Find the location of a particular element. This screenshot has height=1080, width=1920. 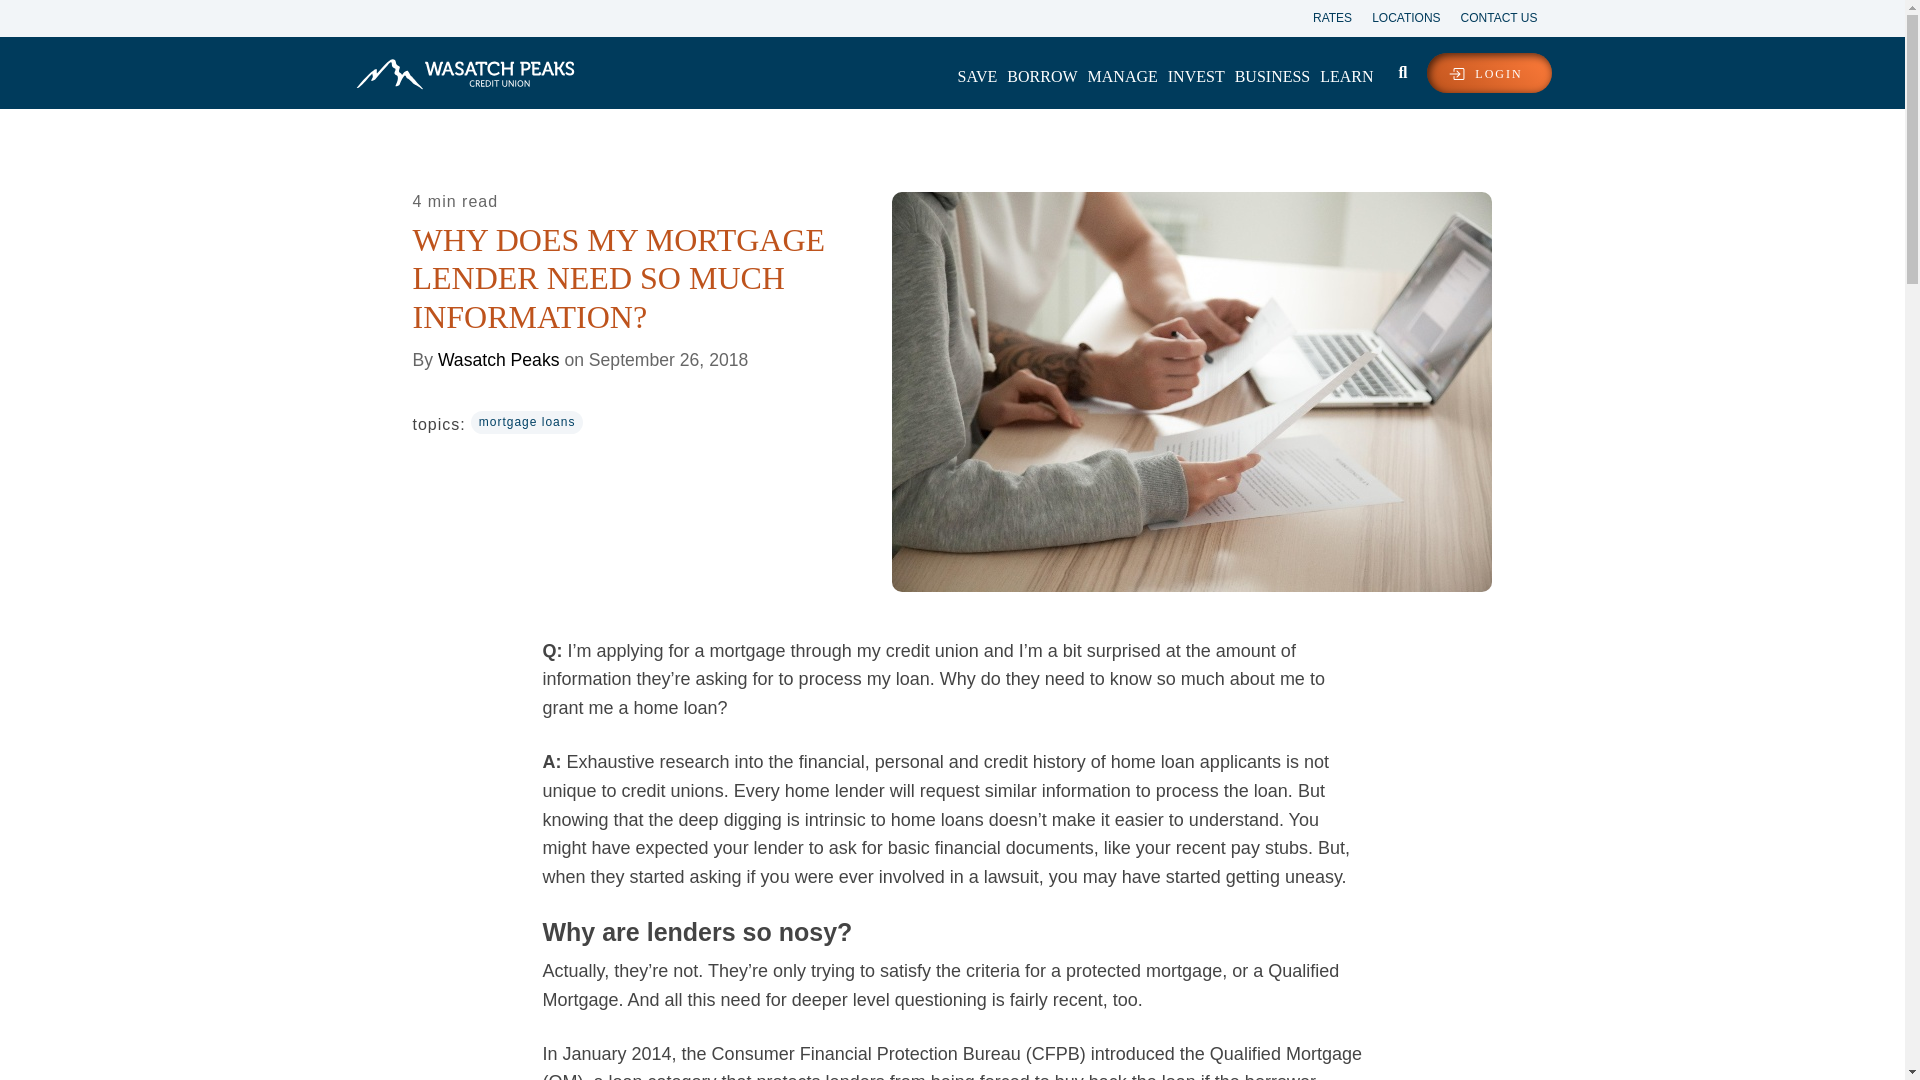

LOCATIONS is located at coordinates (1396, 16).